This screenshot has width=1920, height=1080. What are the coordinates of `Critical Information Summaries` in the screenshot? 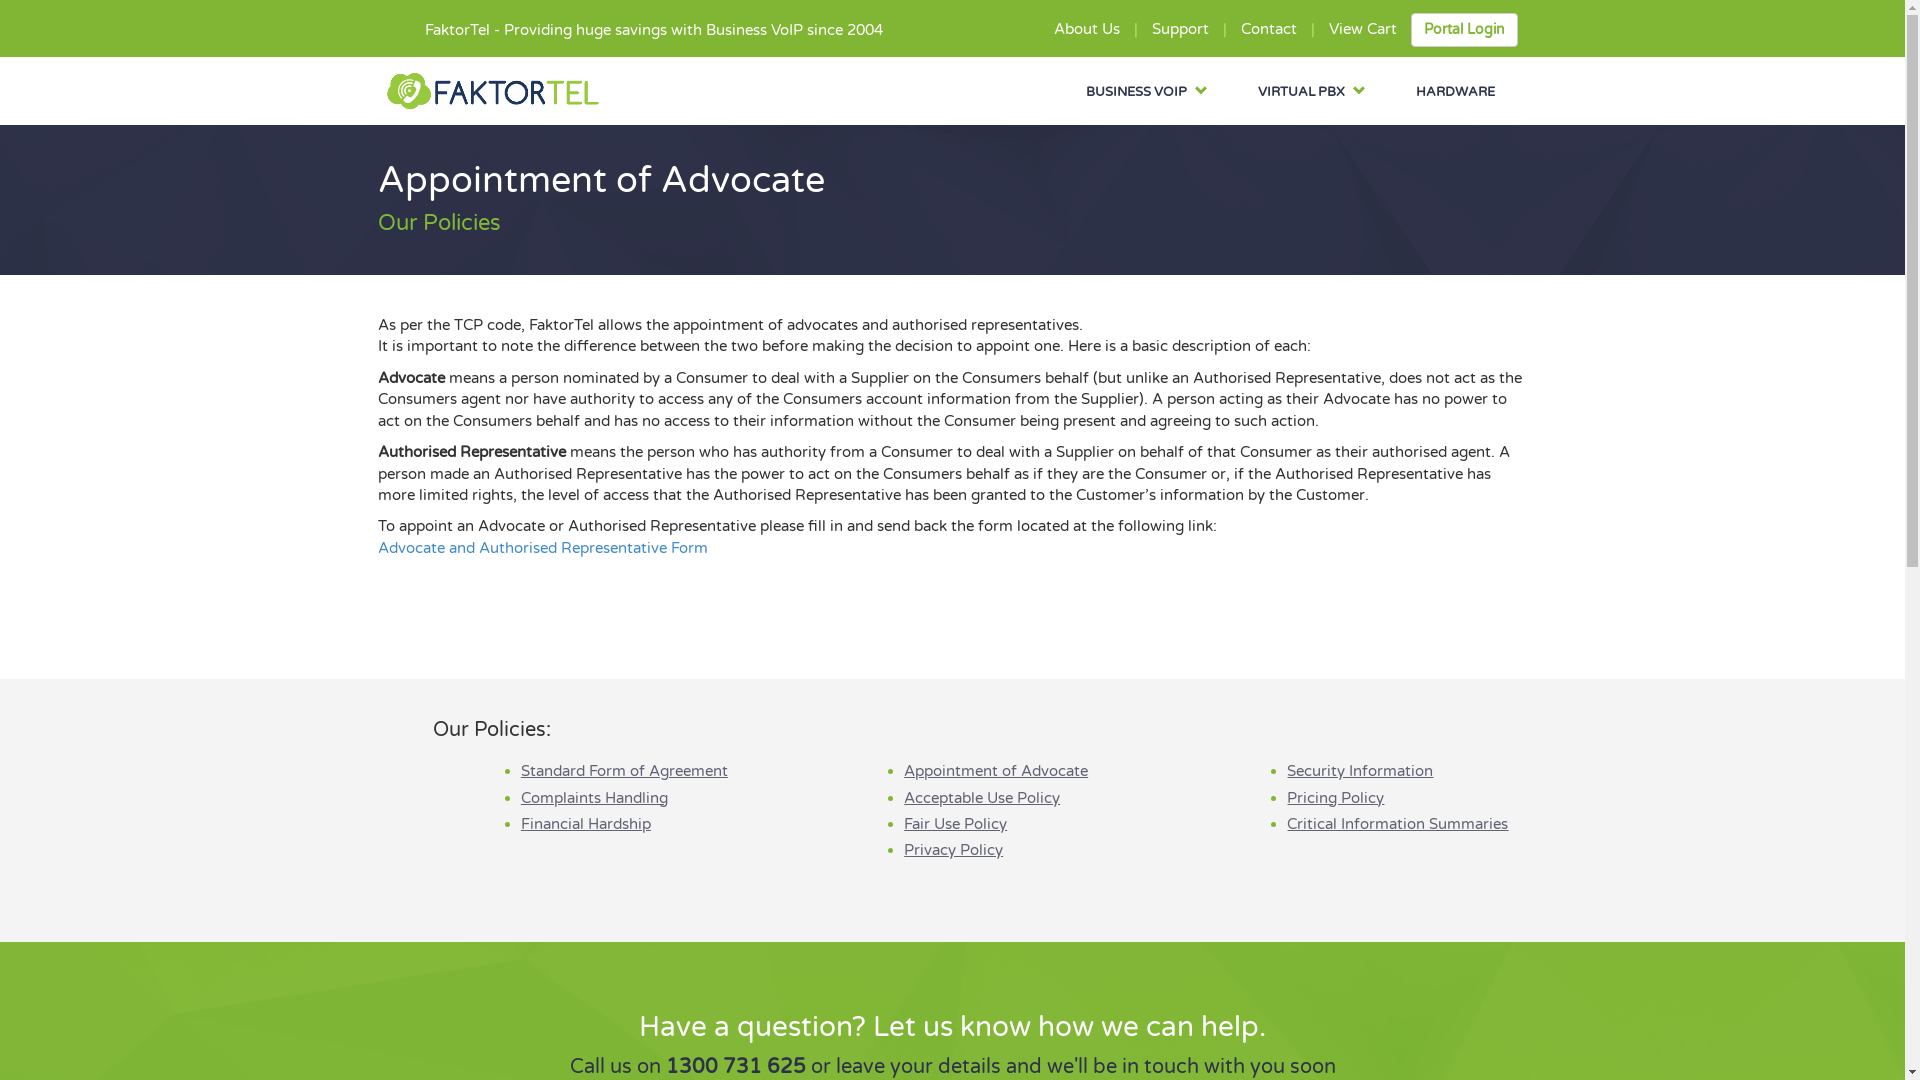 It's located at (1398, 824).